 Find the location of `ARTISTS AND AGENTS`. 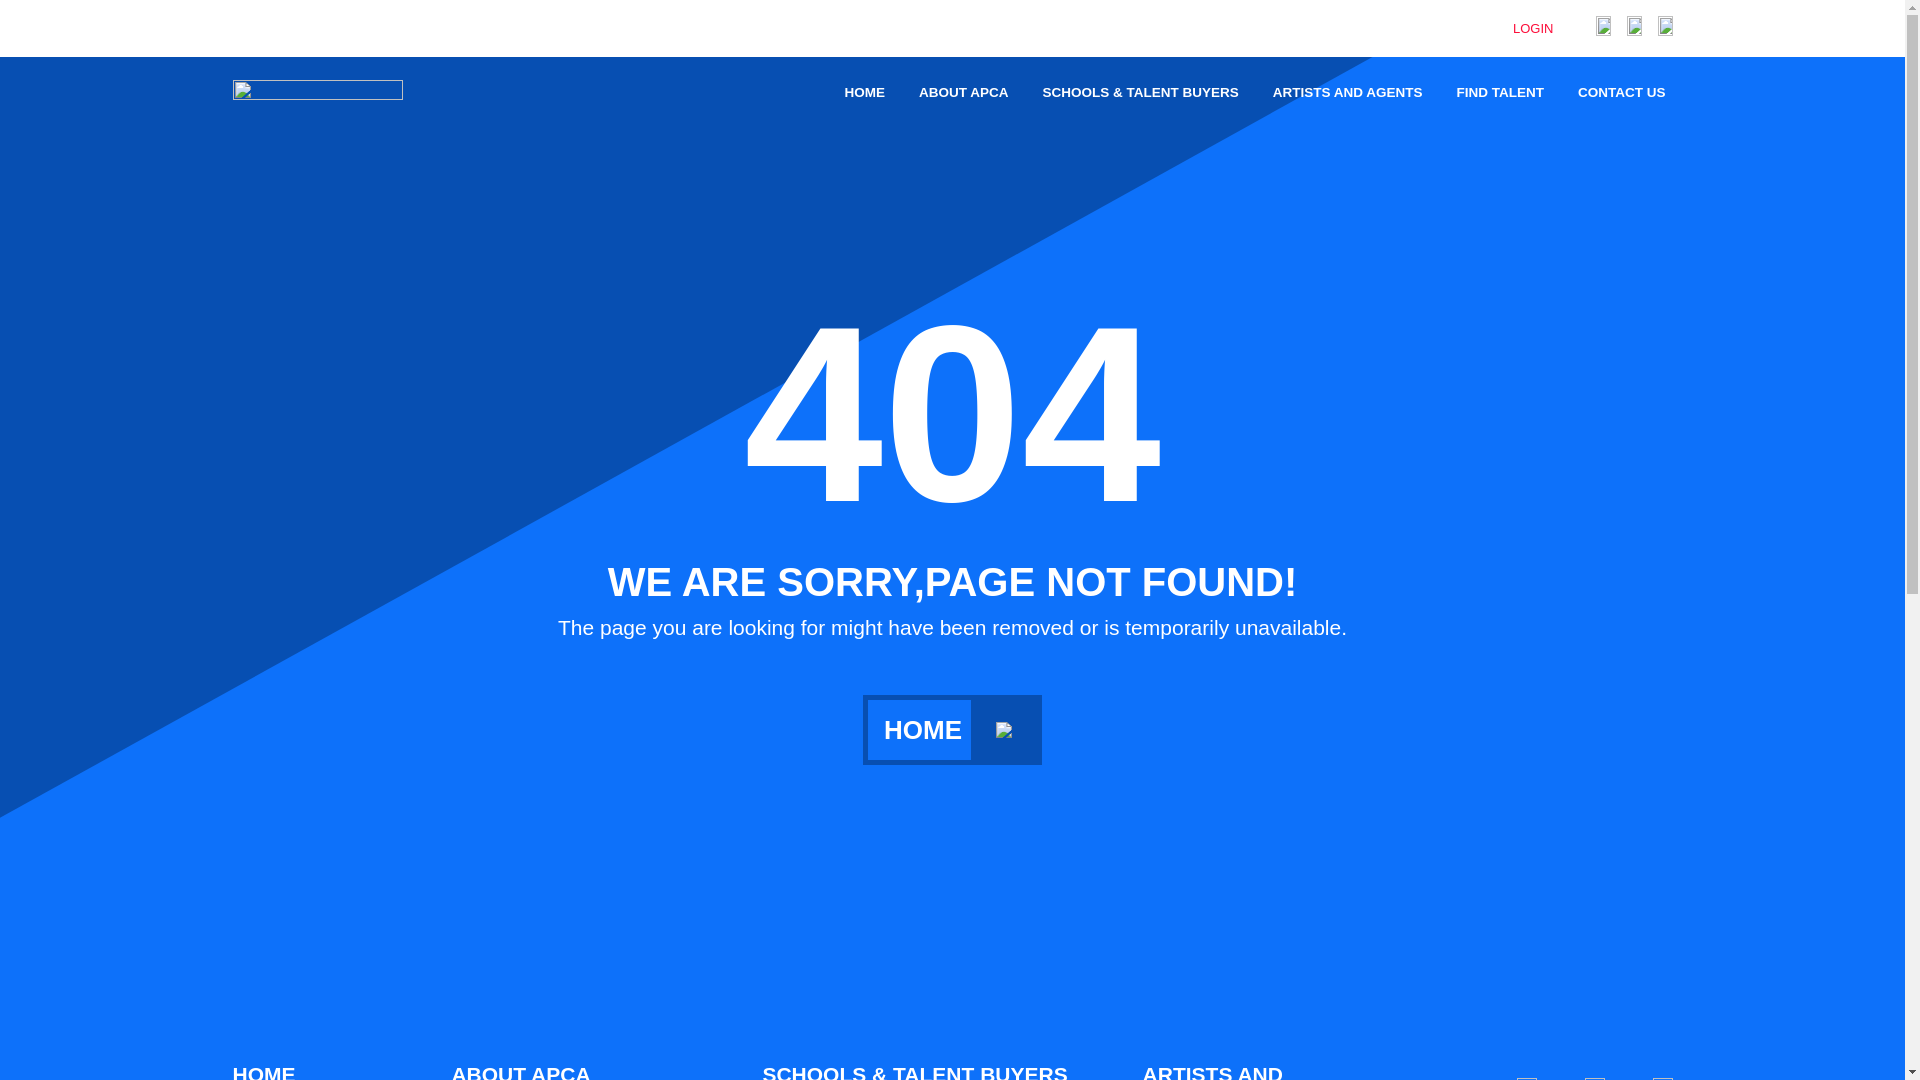

ARTISTS AND AGENTS is located at coordinates (1348, 92).